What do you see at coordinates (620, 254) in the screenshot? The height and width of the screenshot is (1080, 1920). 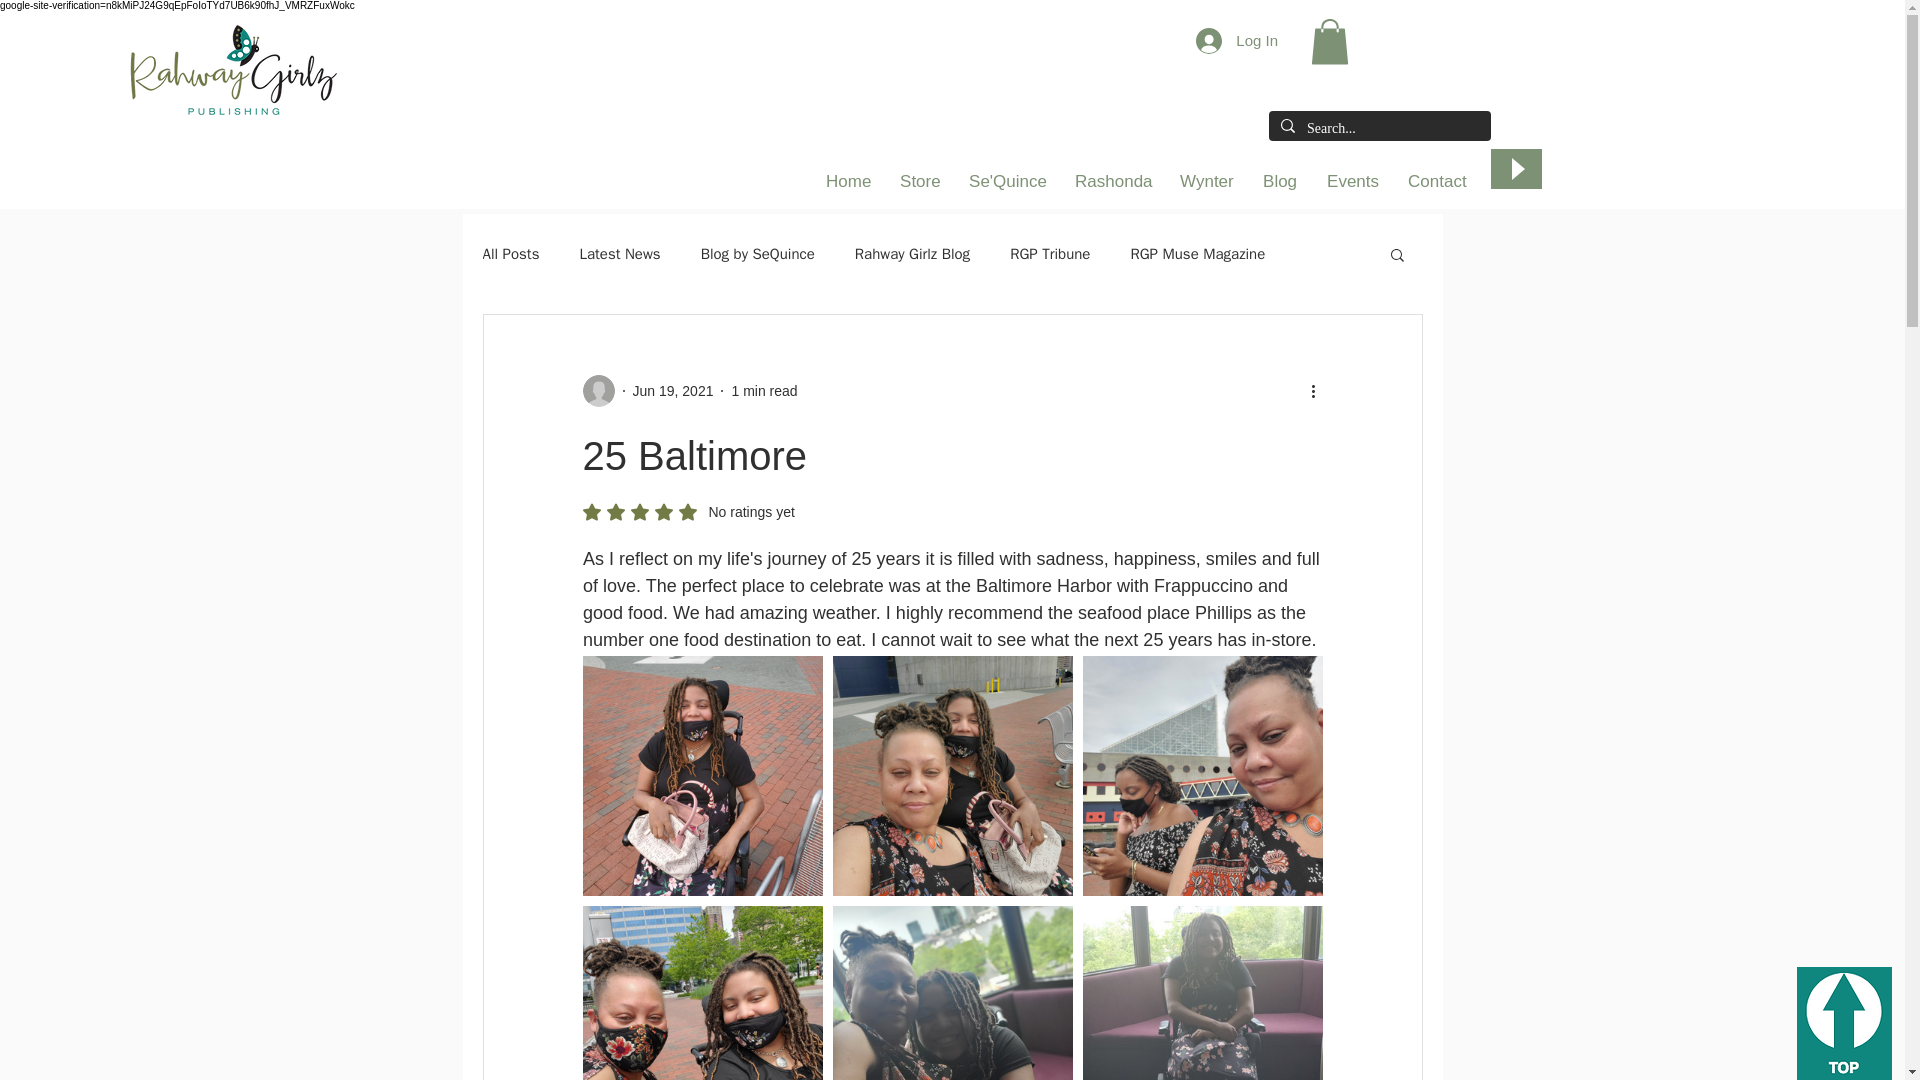 I see `Latest News` at bounding box center [620, 254].